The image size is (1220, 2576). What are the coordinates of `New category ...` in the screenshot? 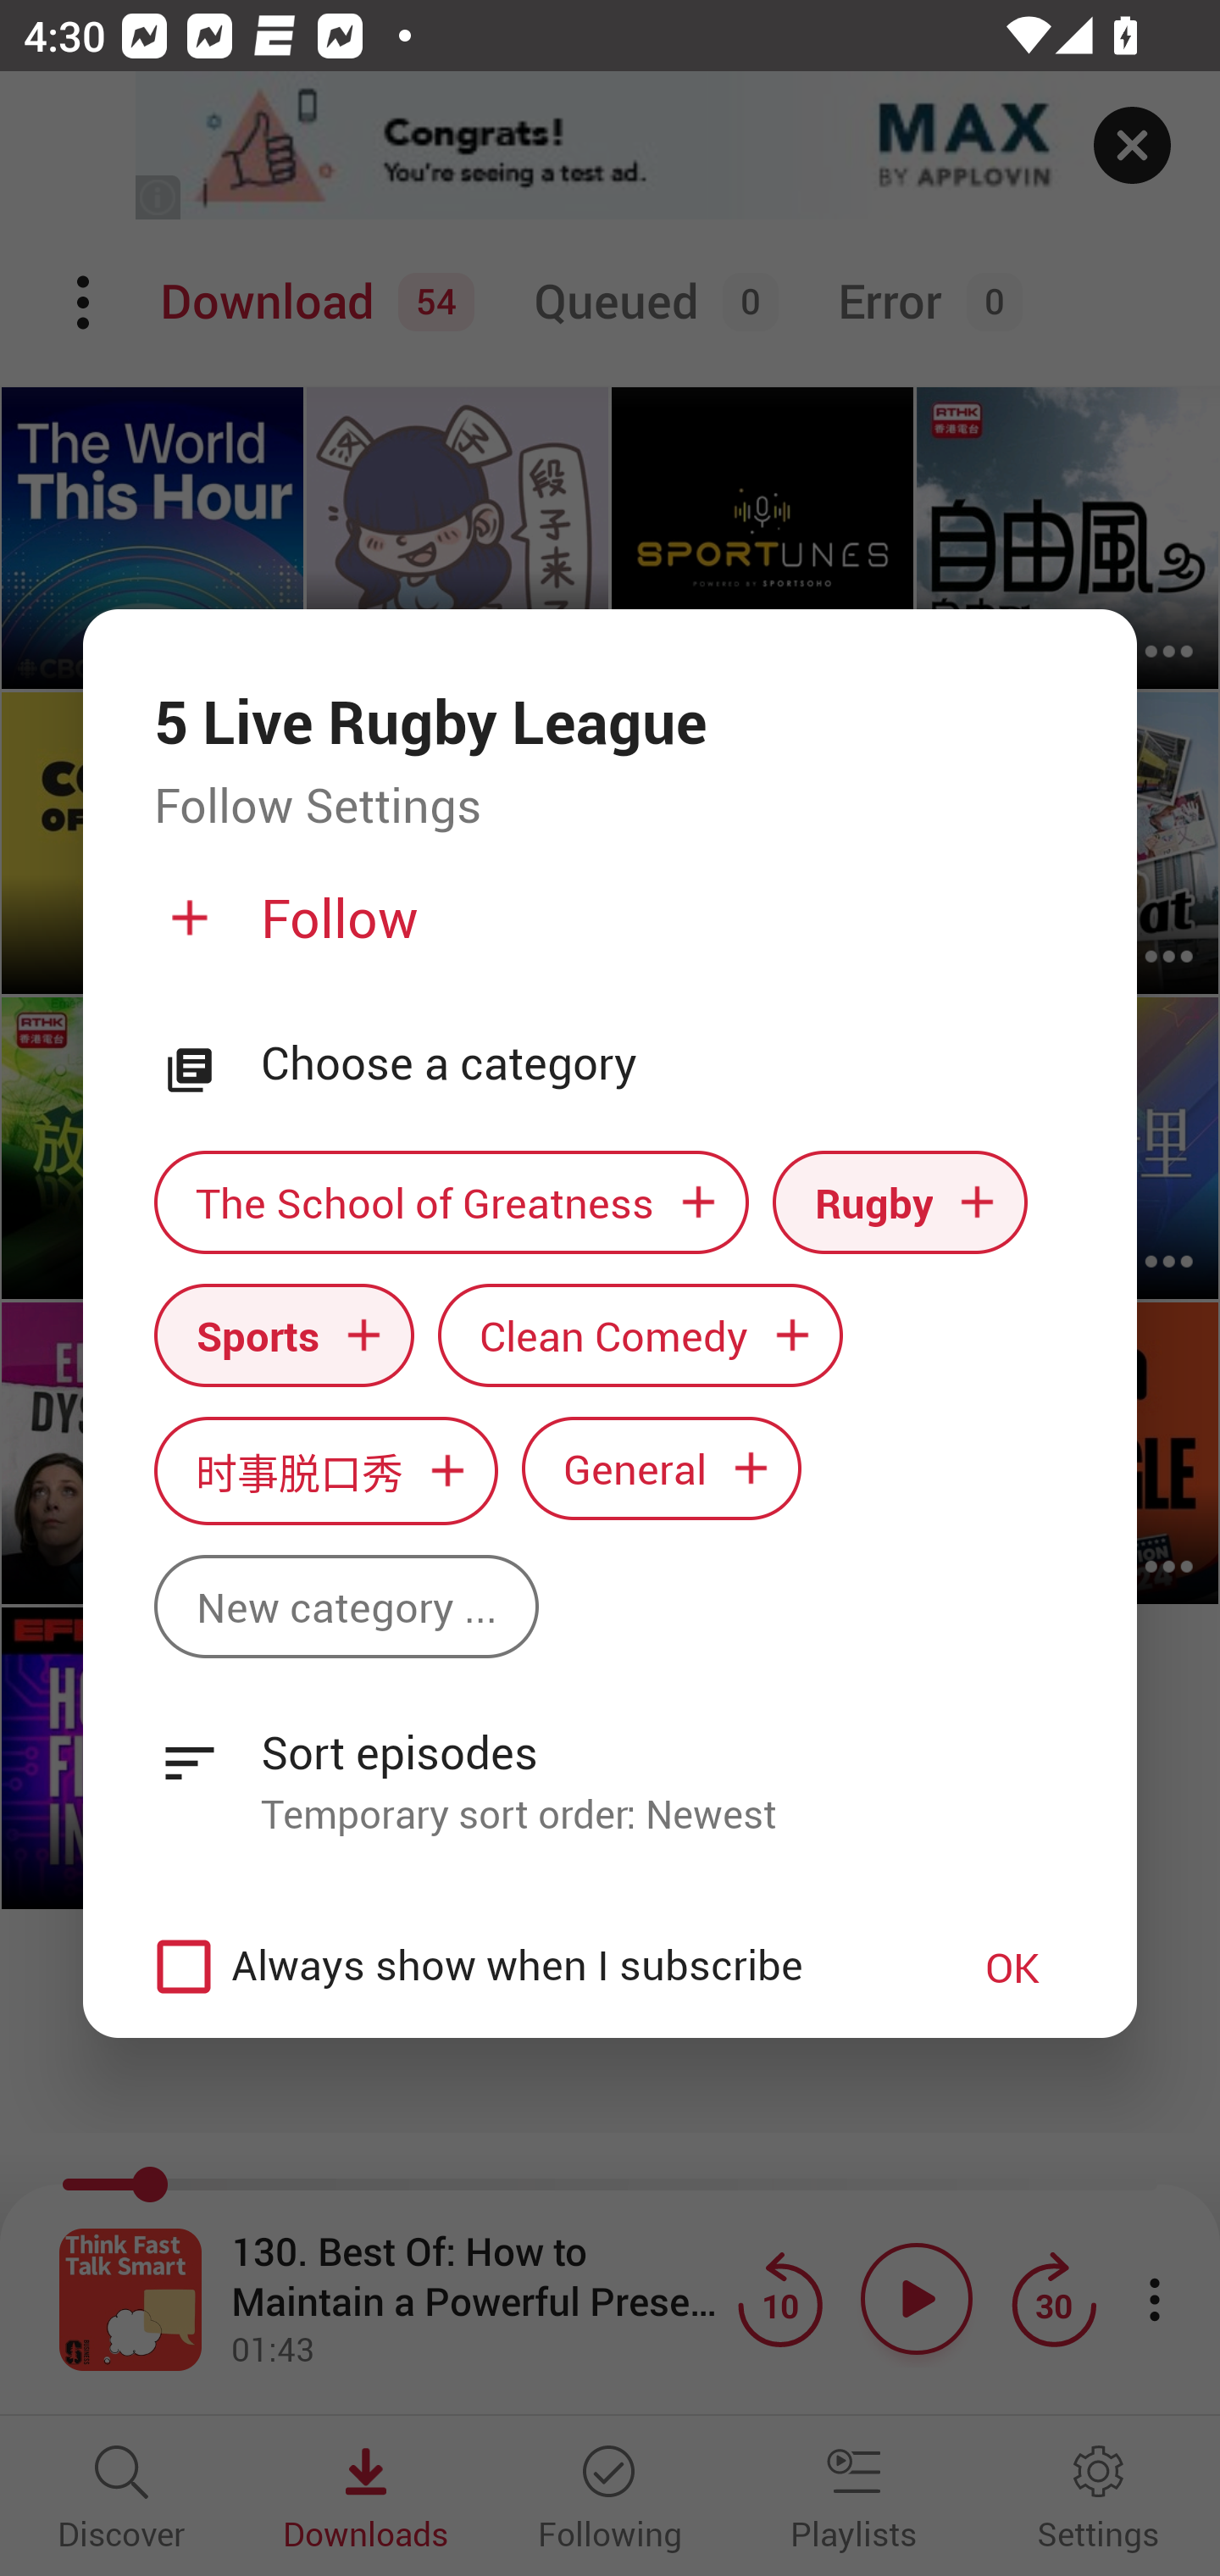 It's located at (346, 1607).